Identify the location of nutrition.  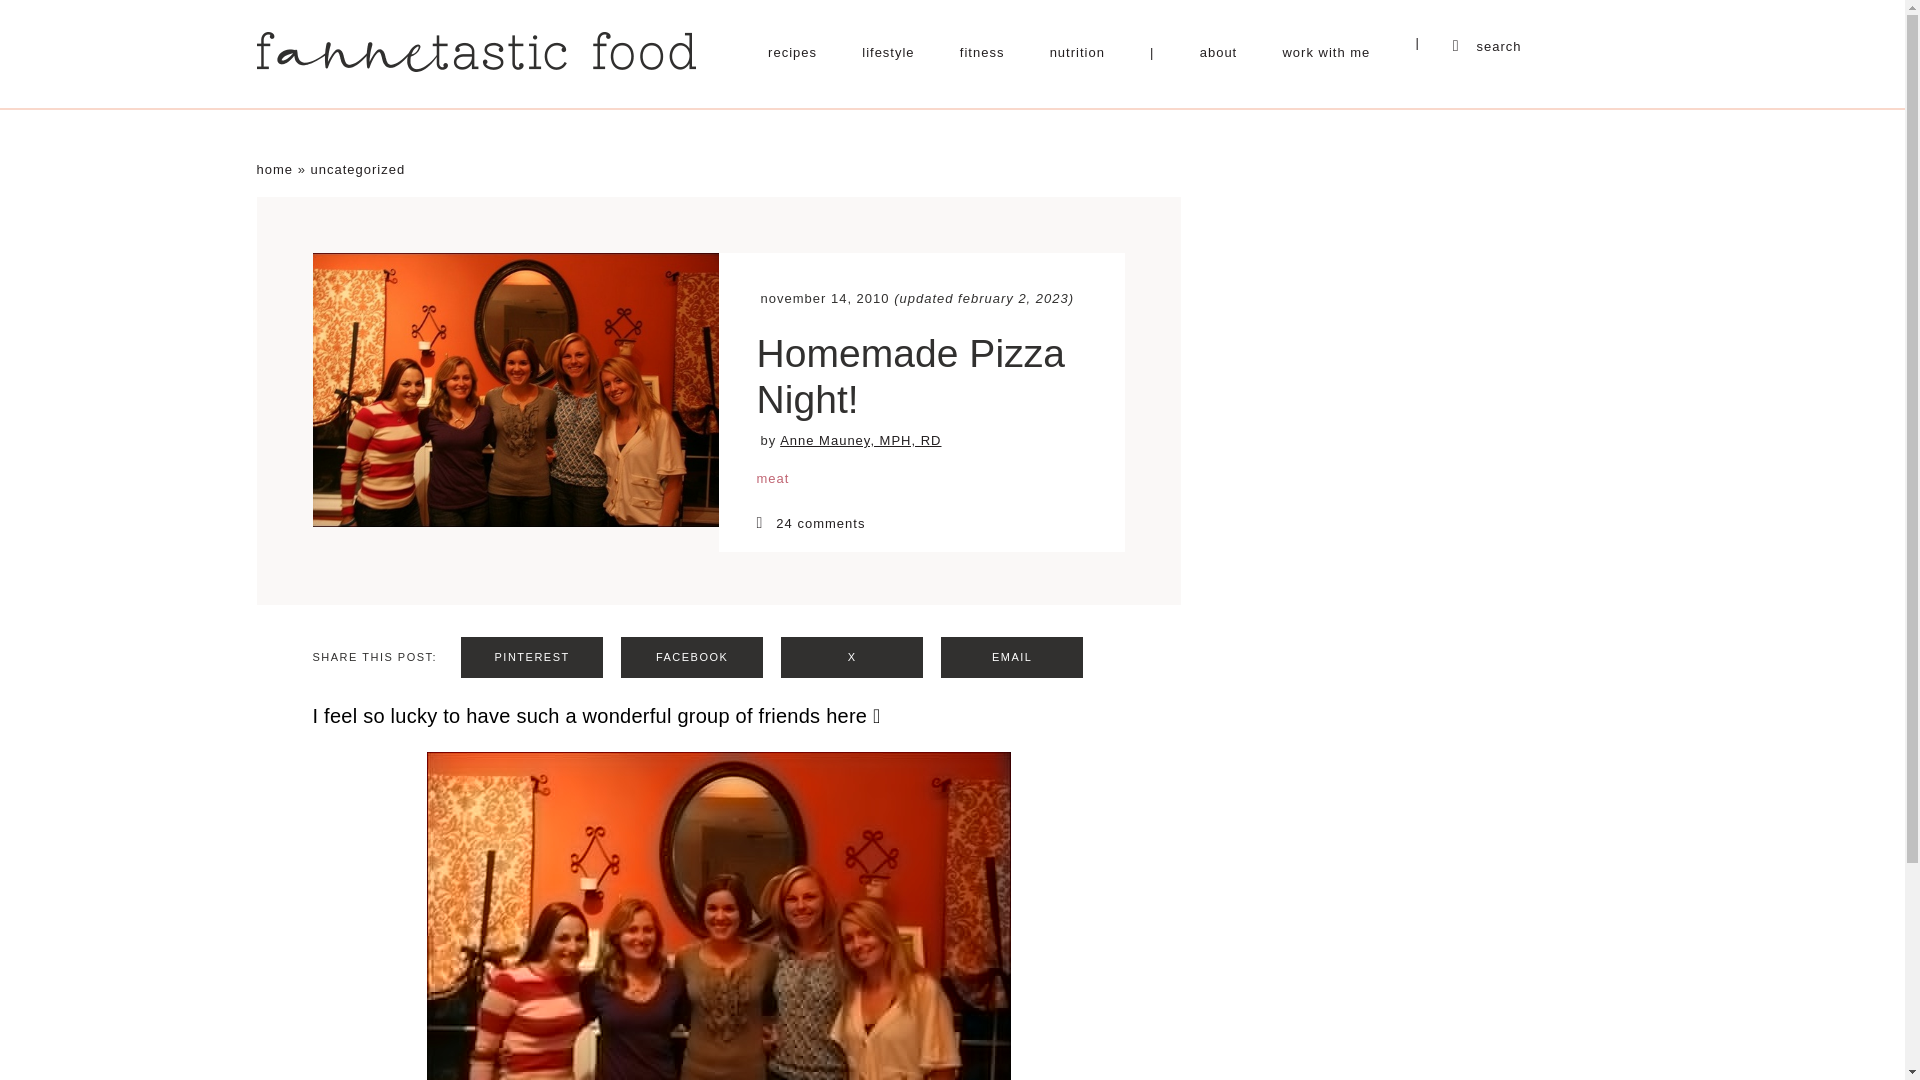
(1078, 52).